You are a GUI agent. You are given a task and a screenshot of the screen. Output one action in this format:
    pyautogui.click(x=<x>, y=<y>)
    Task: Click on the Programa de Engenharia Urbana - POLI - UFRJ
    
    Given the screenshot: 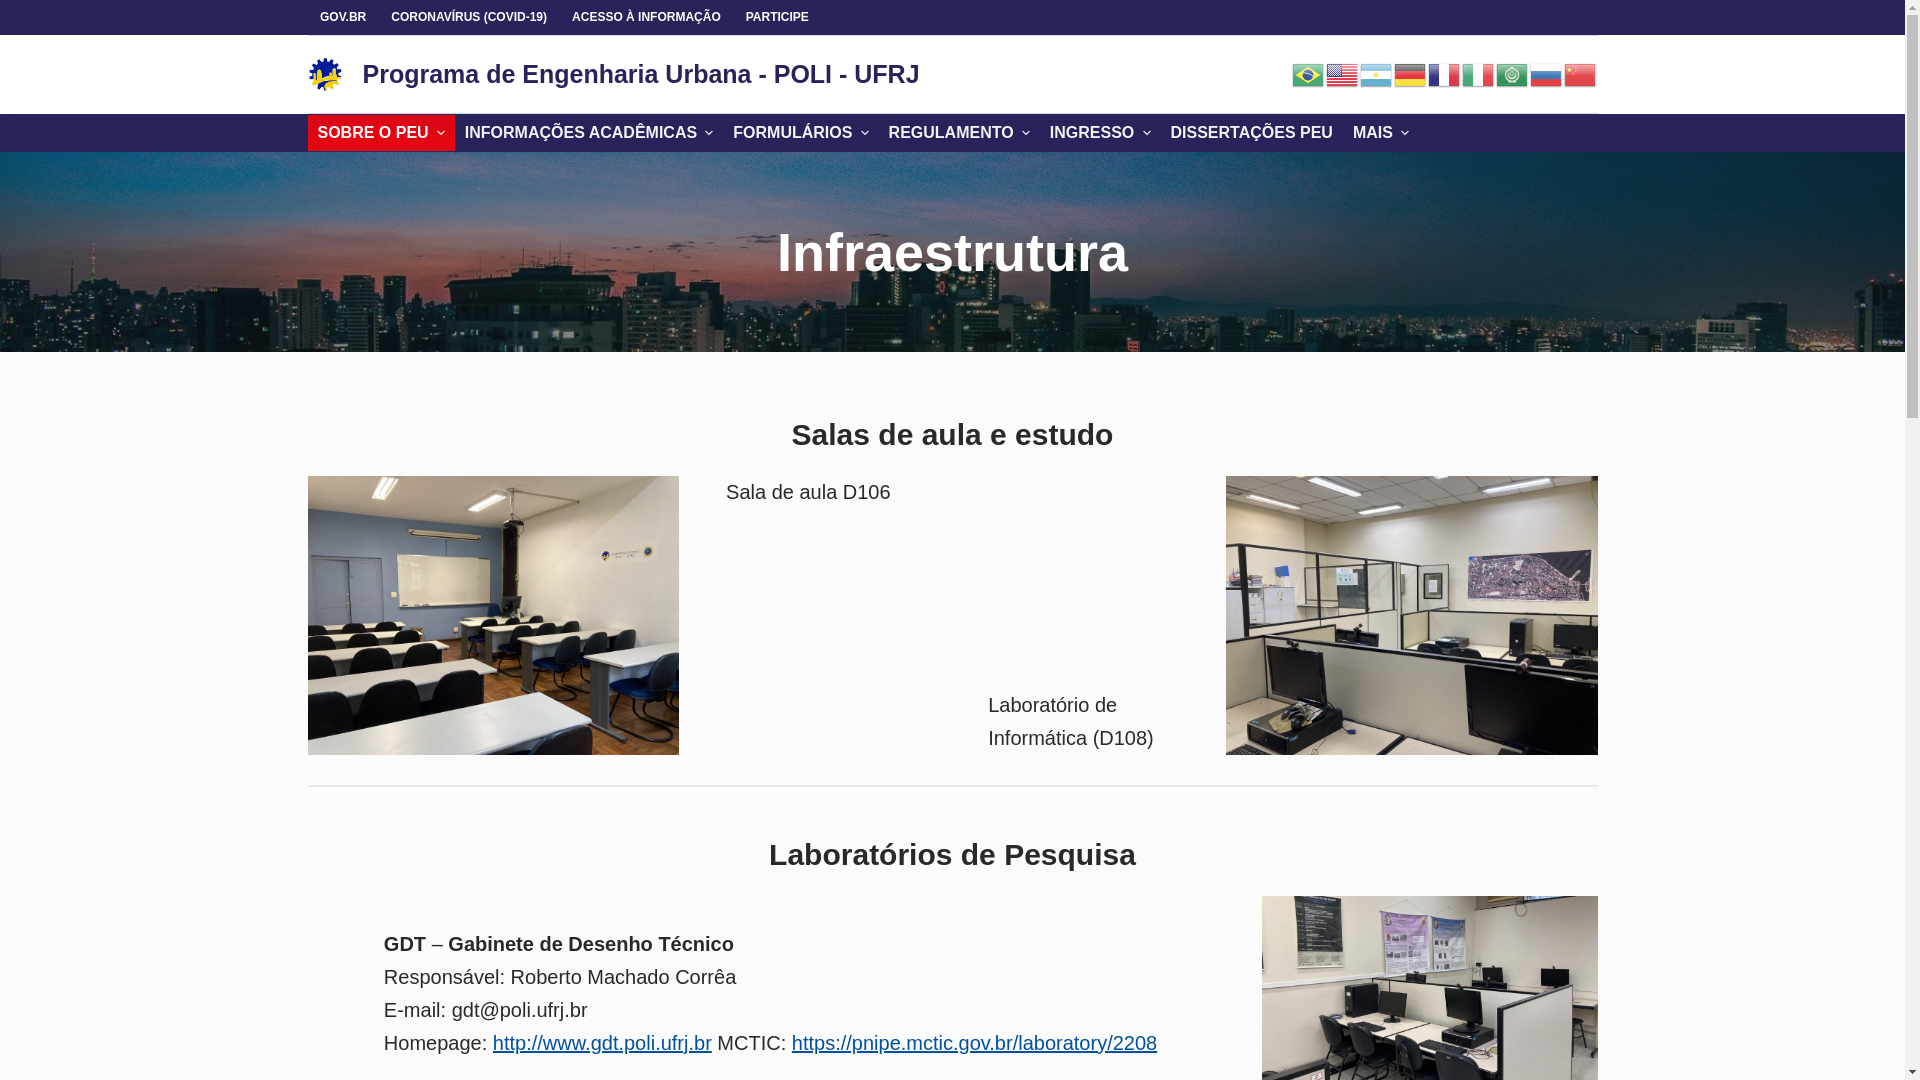 What is the action you would take?
    pyautogui.click(x=640, y=74)
    